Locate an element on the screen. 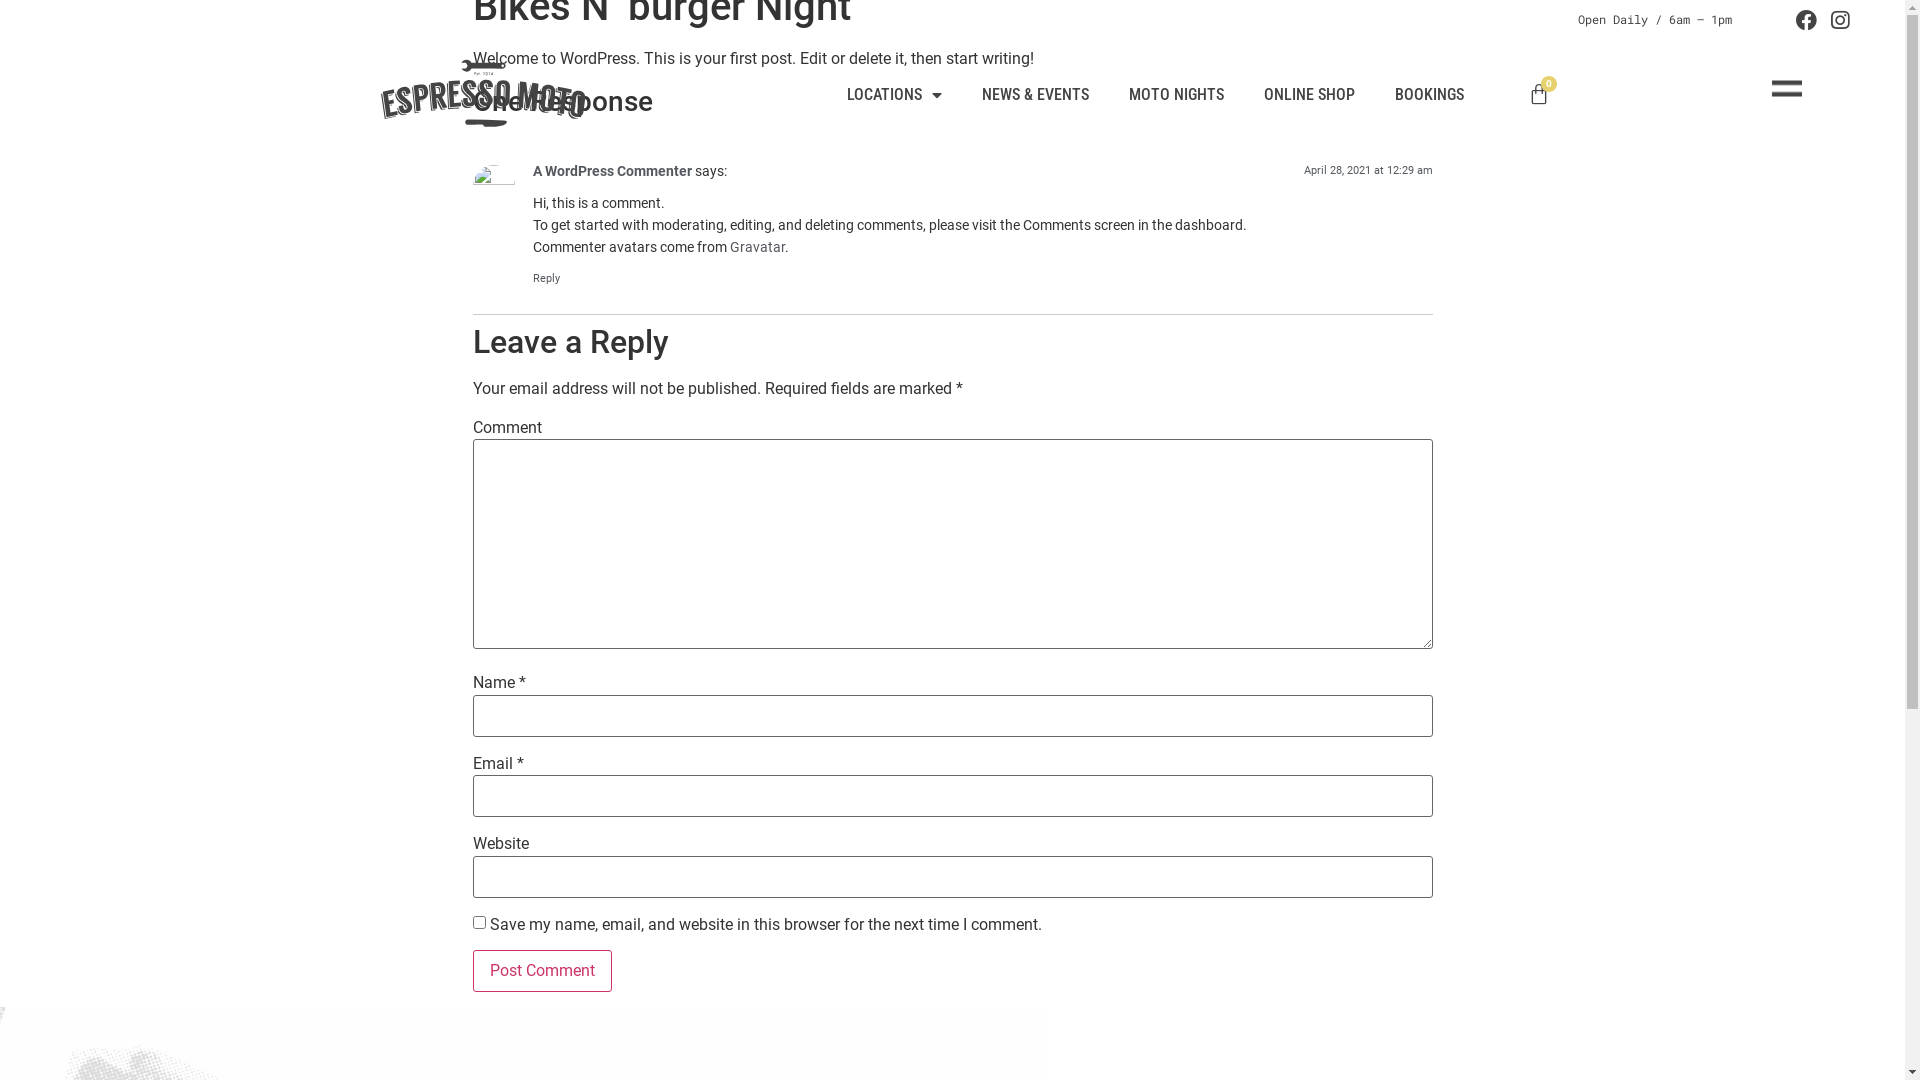 The image size is (1920, 1080). Reply is located at coordinates (546, 278).